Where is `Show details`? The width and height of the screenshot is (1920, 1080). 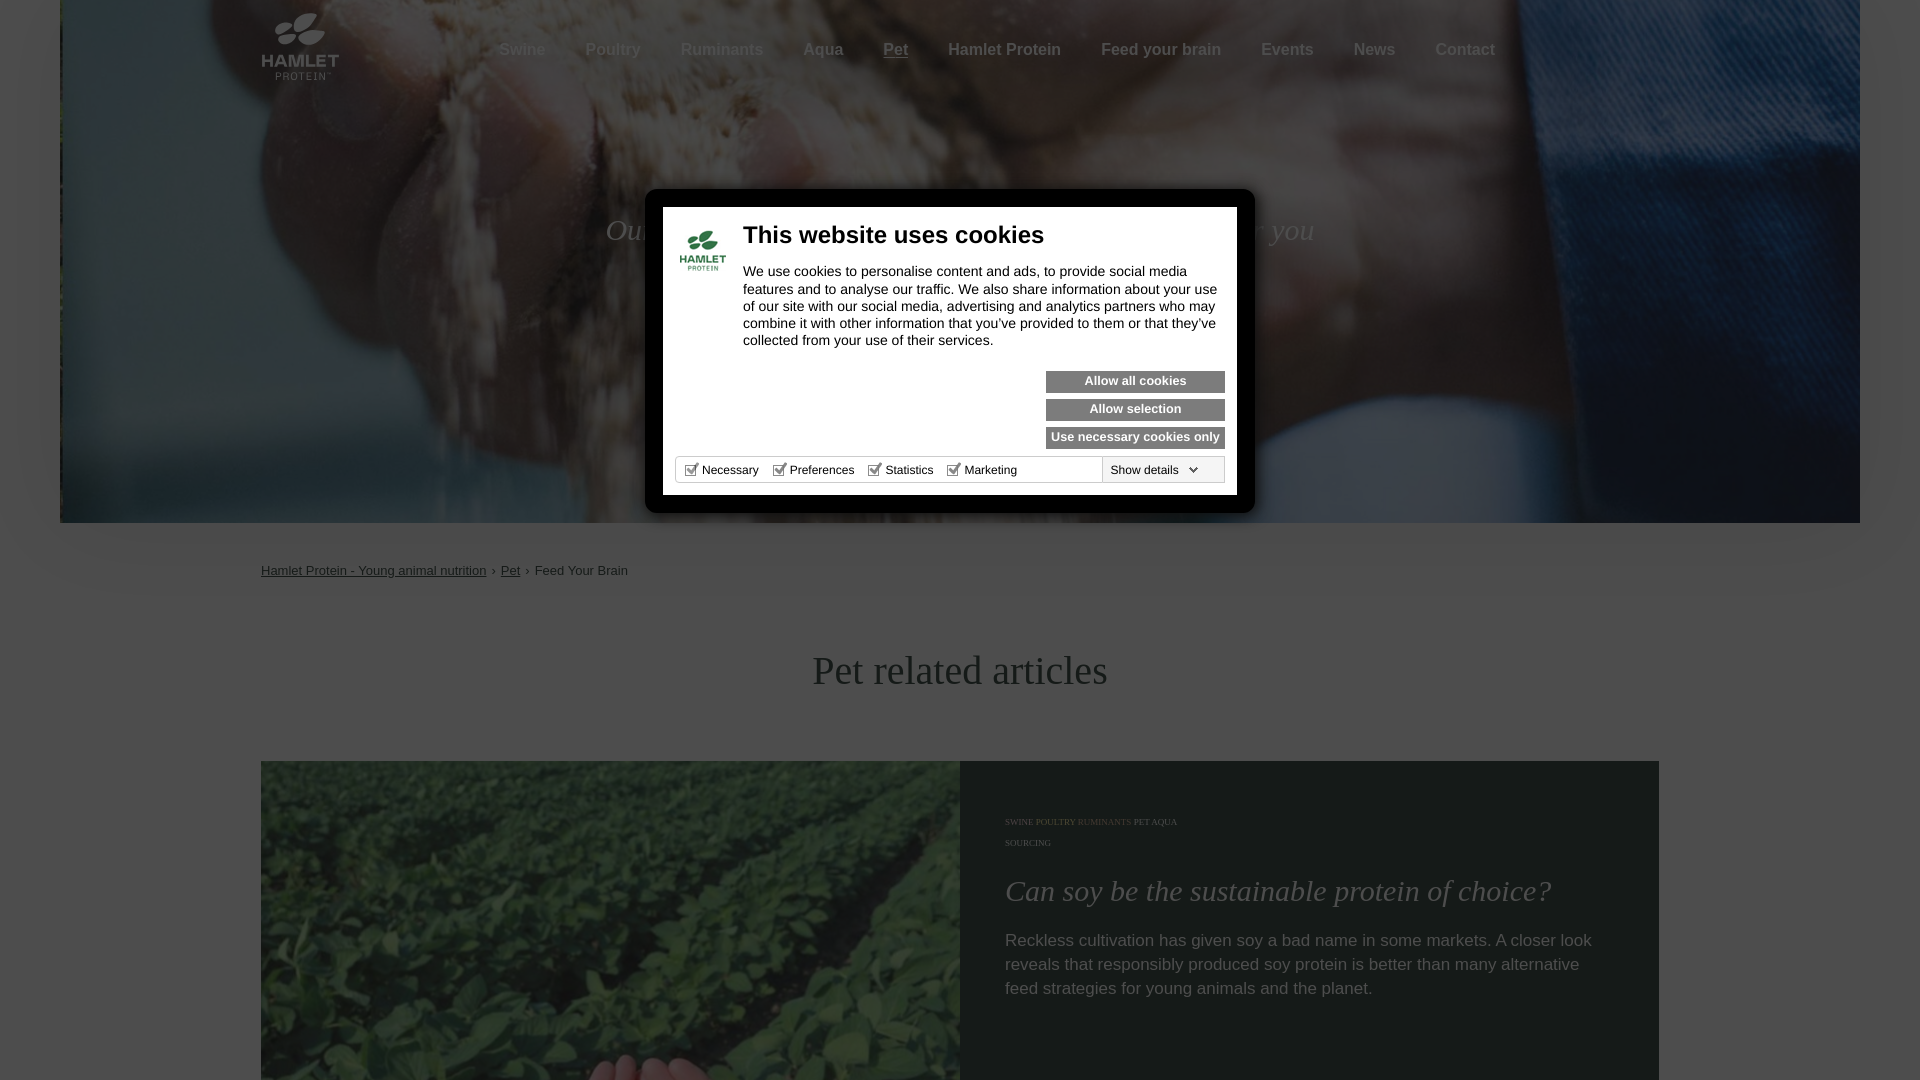
Show details is located at coordinates (1155, 470).